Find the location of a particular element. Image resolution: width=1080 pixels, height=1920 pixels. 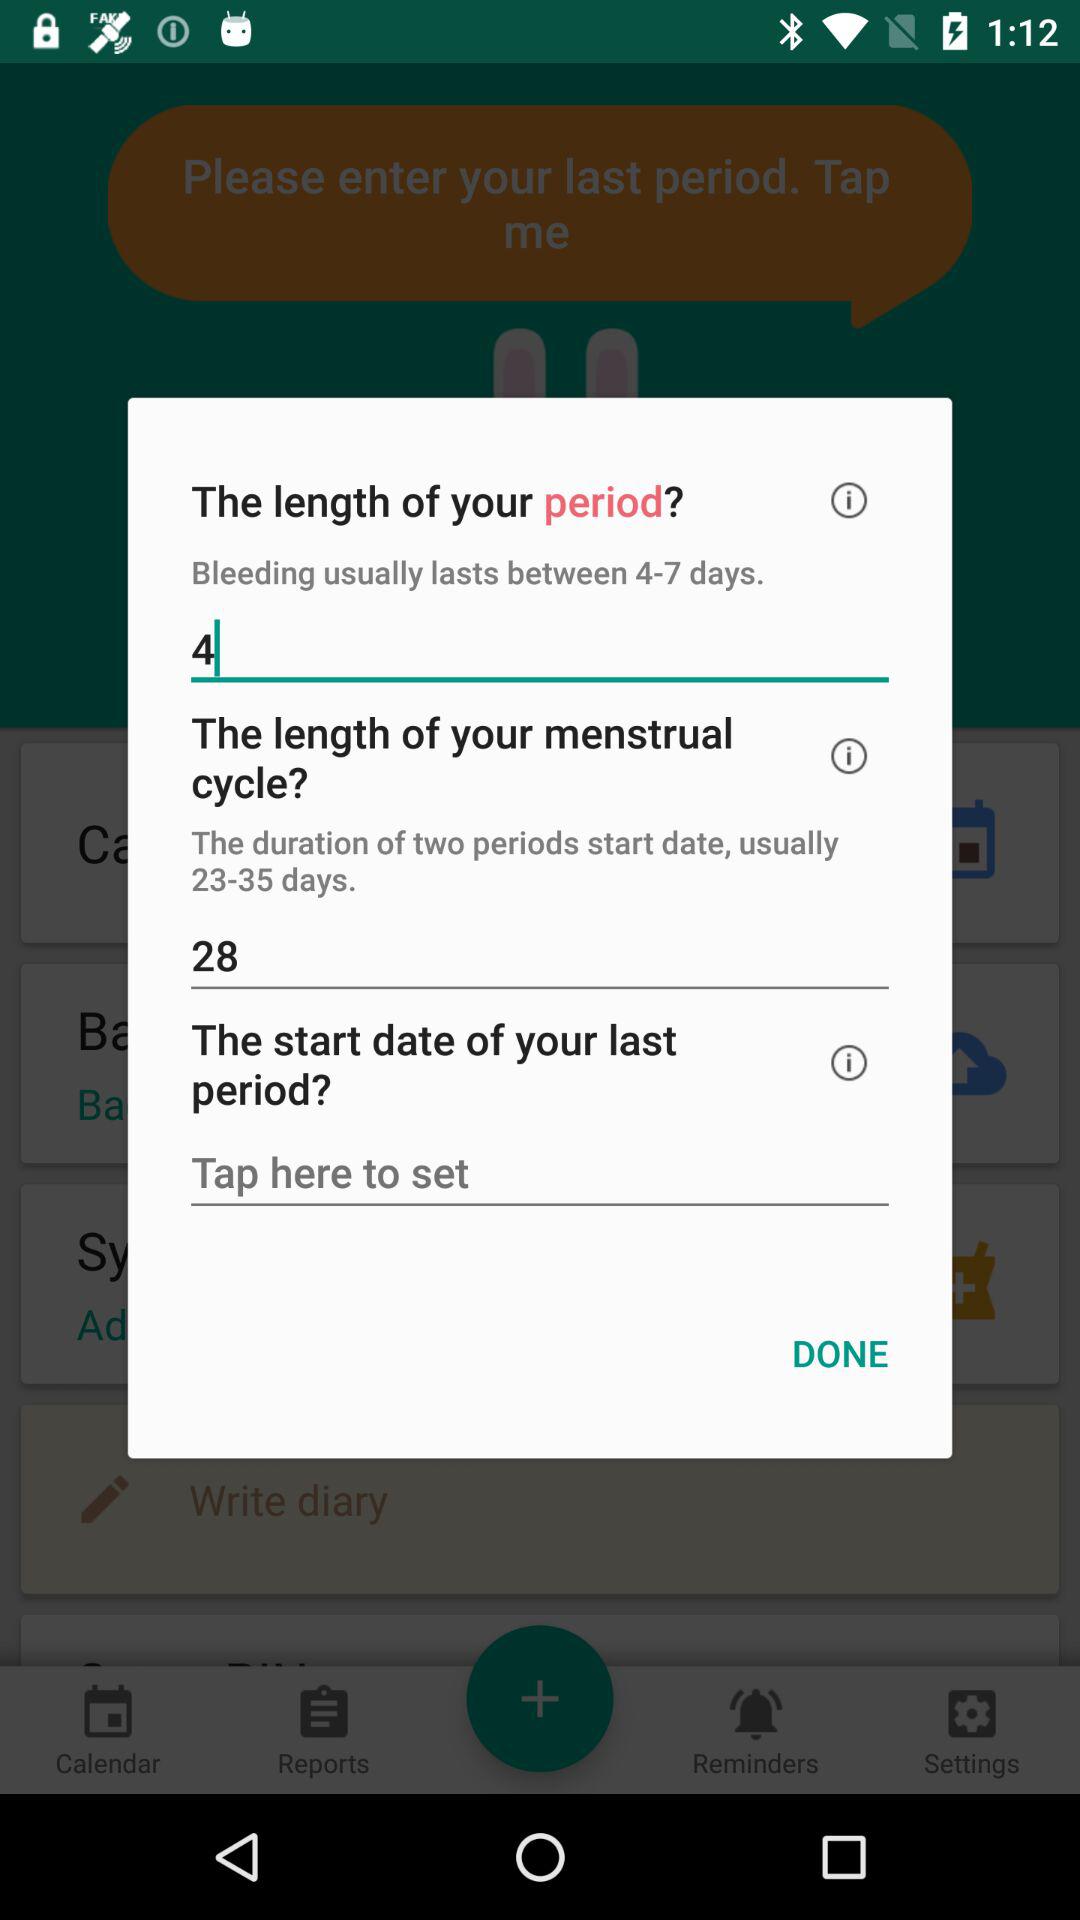

choose the icon below the 4 item is located at coordinates (849, 756).